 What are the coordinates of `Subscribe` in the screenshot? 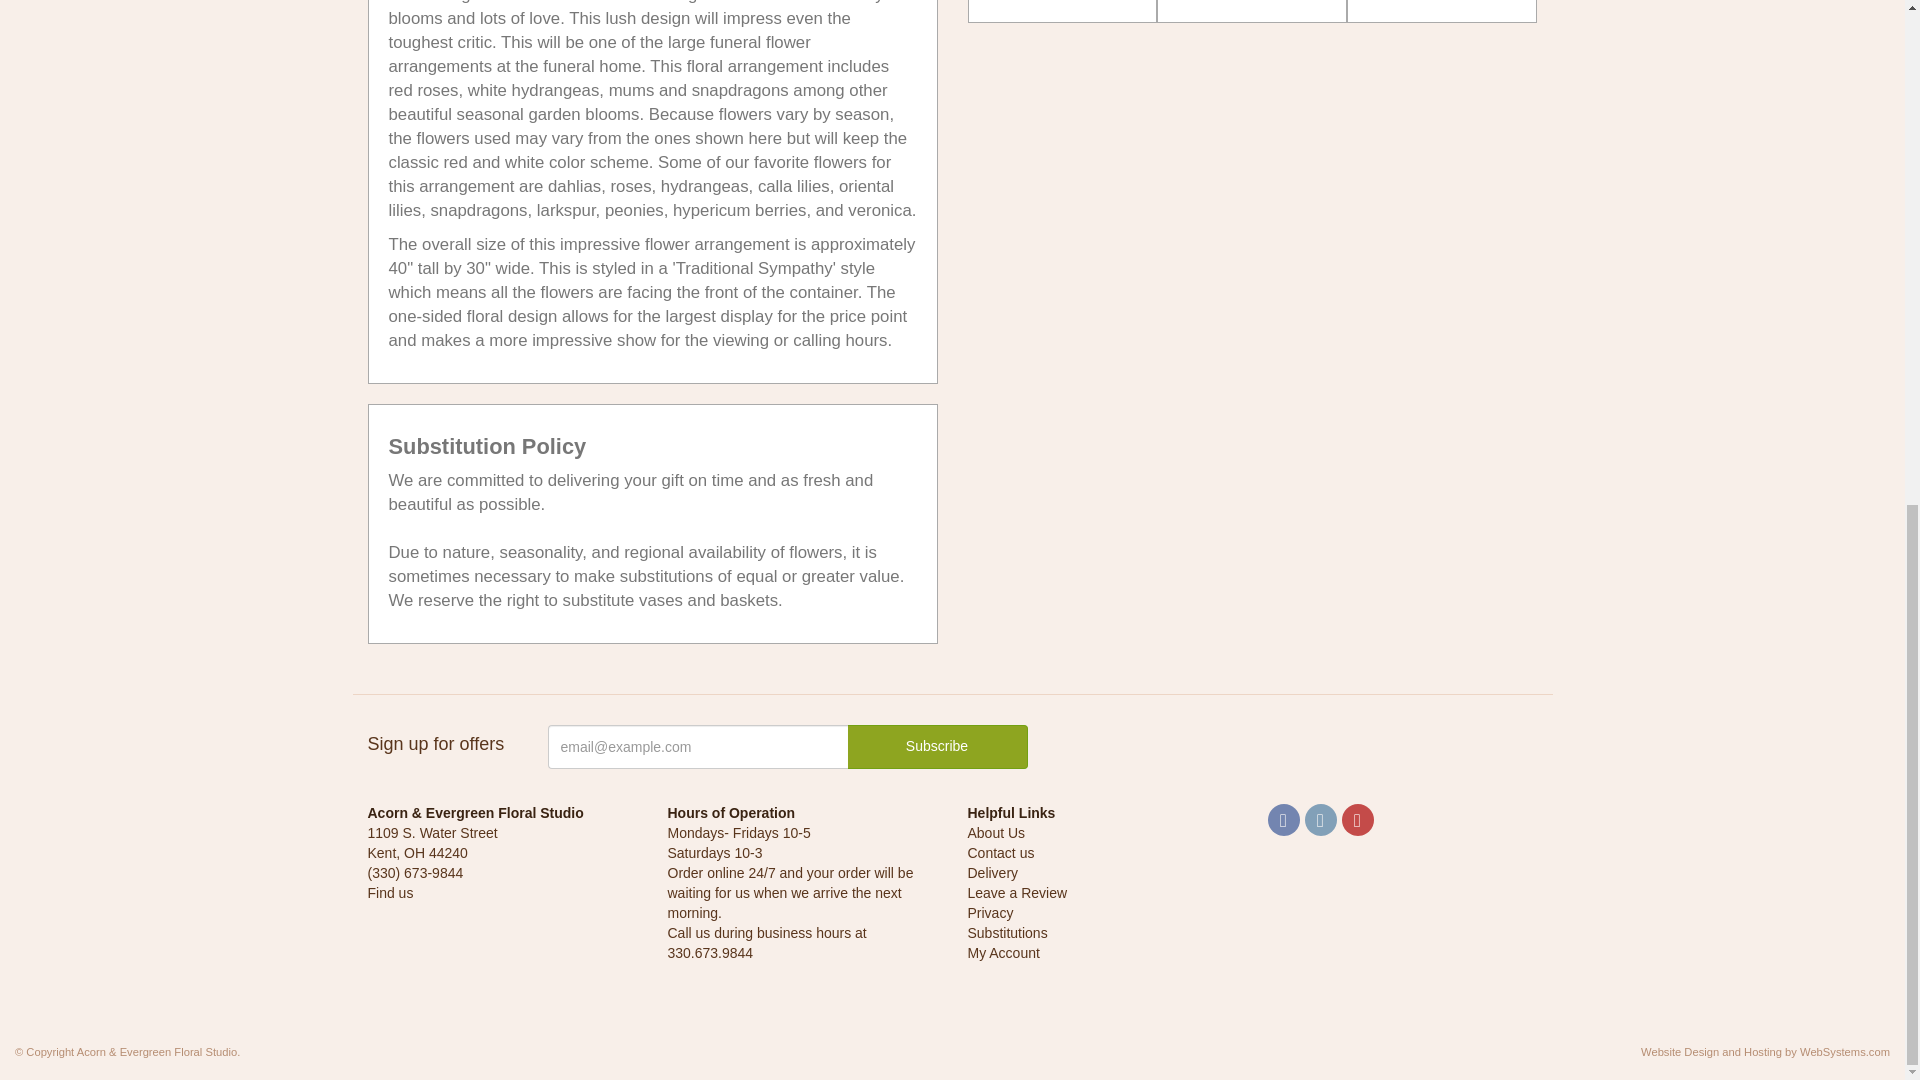 It's located at (938, 746).